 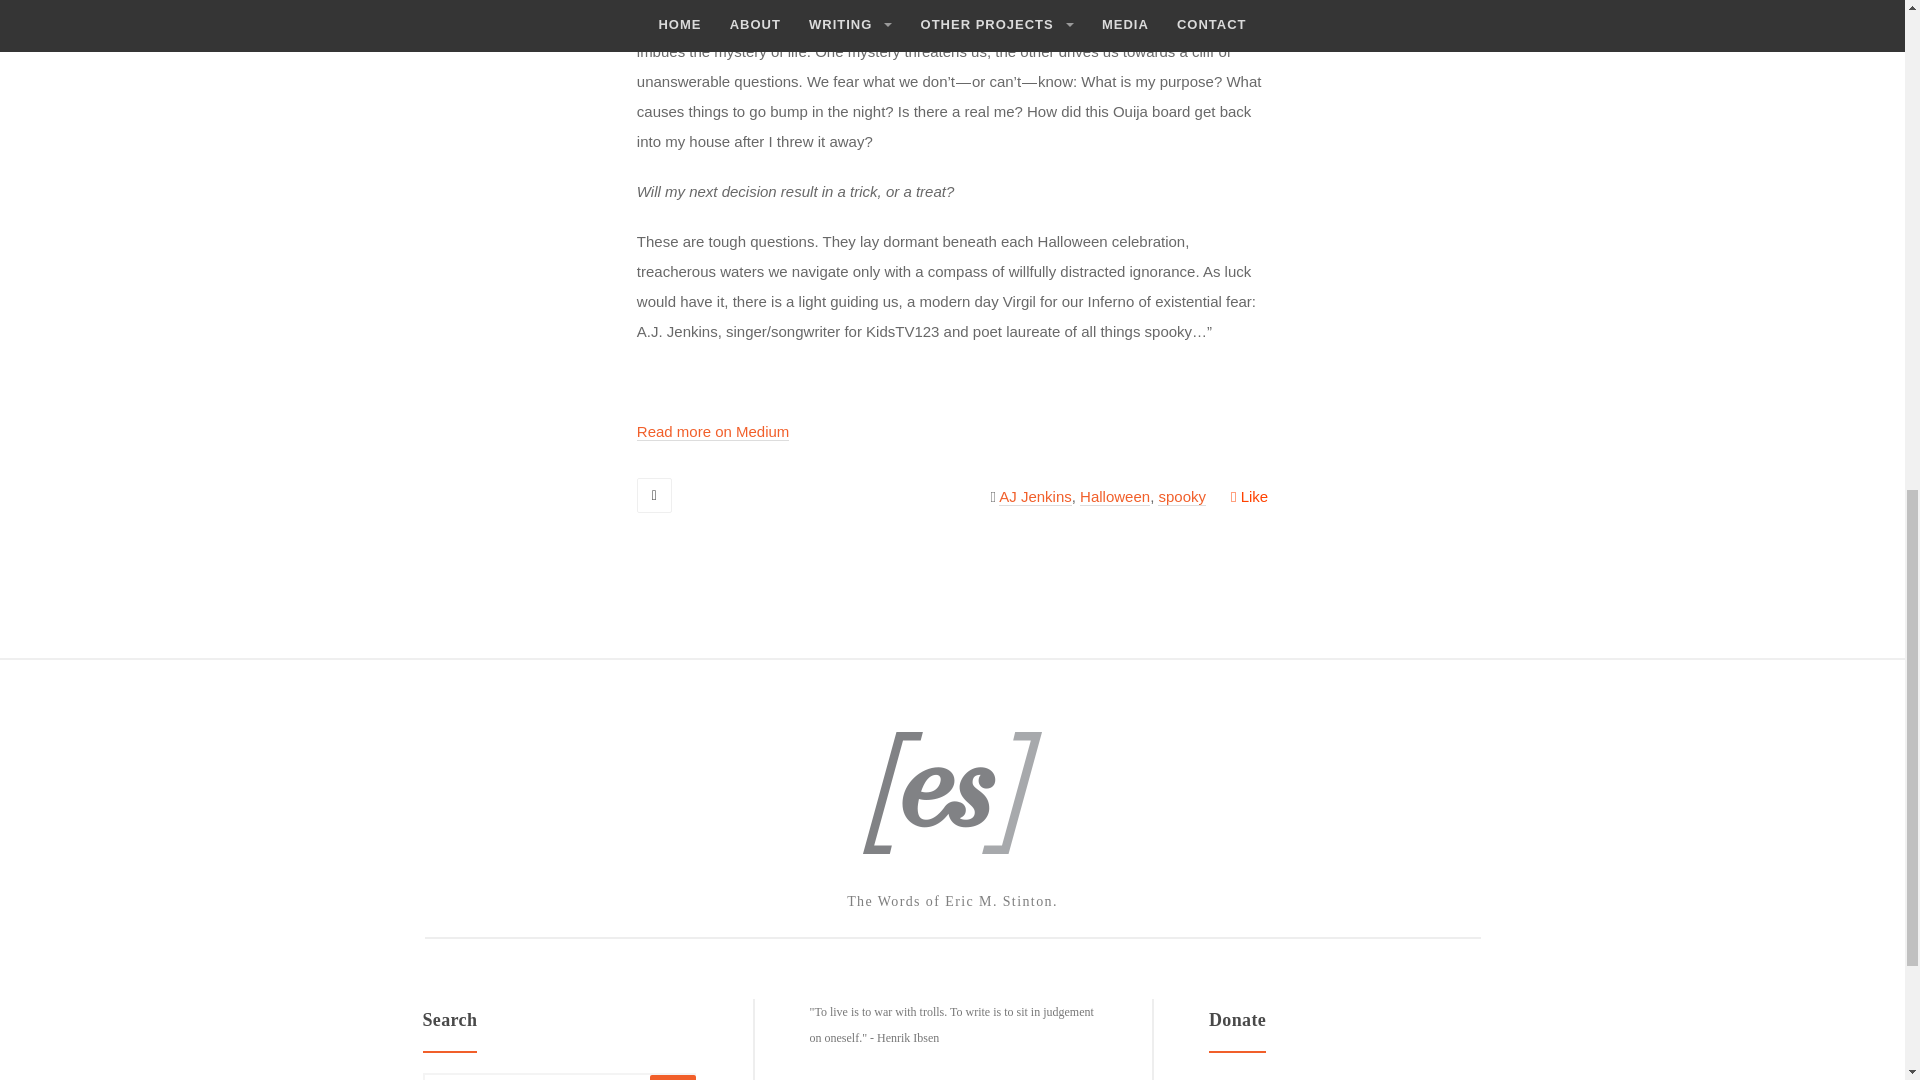 What do you see at coordinates (1248, 496) in the screenshot?
I see ` Like` at bounding box center [1248, 496].